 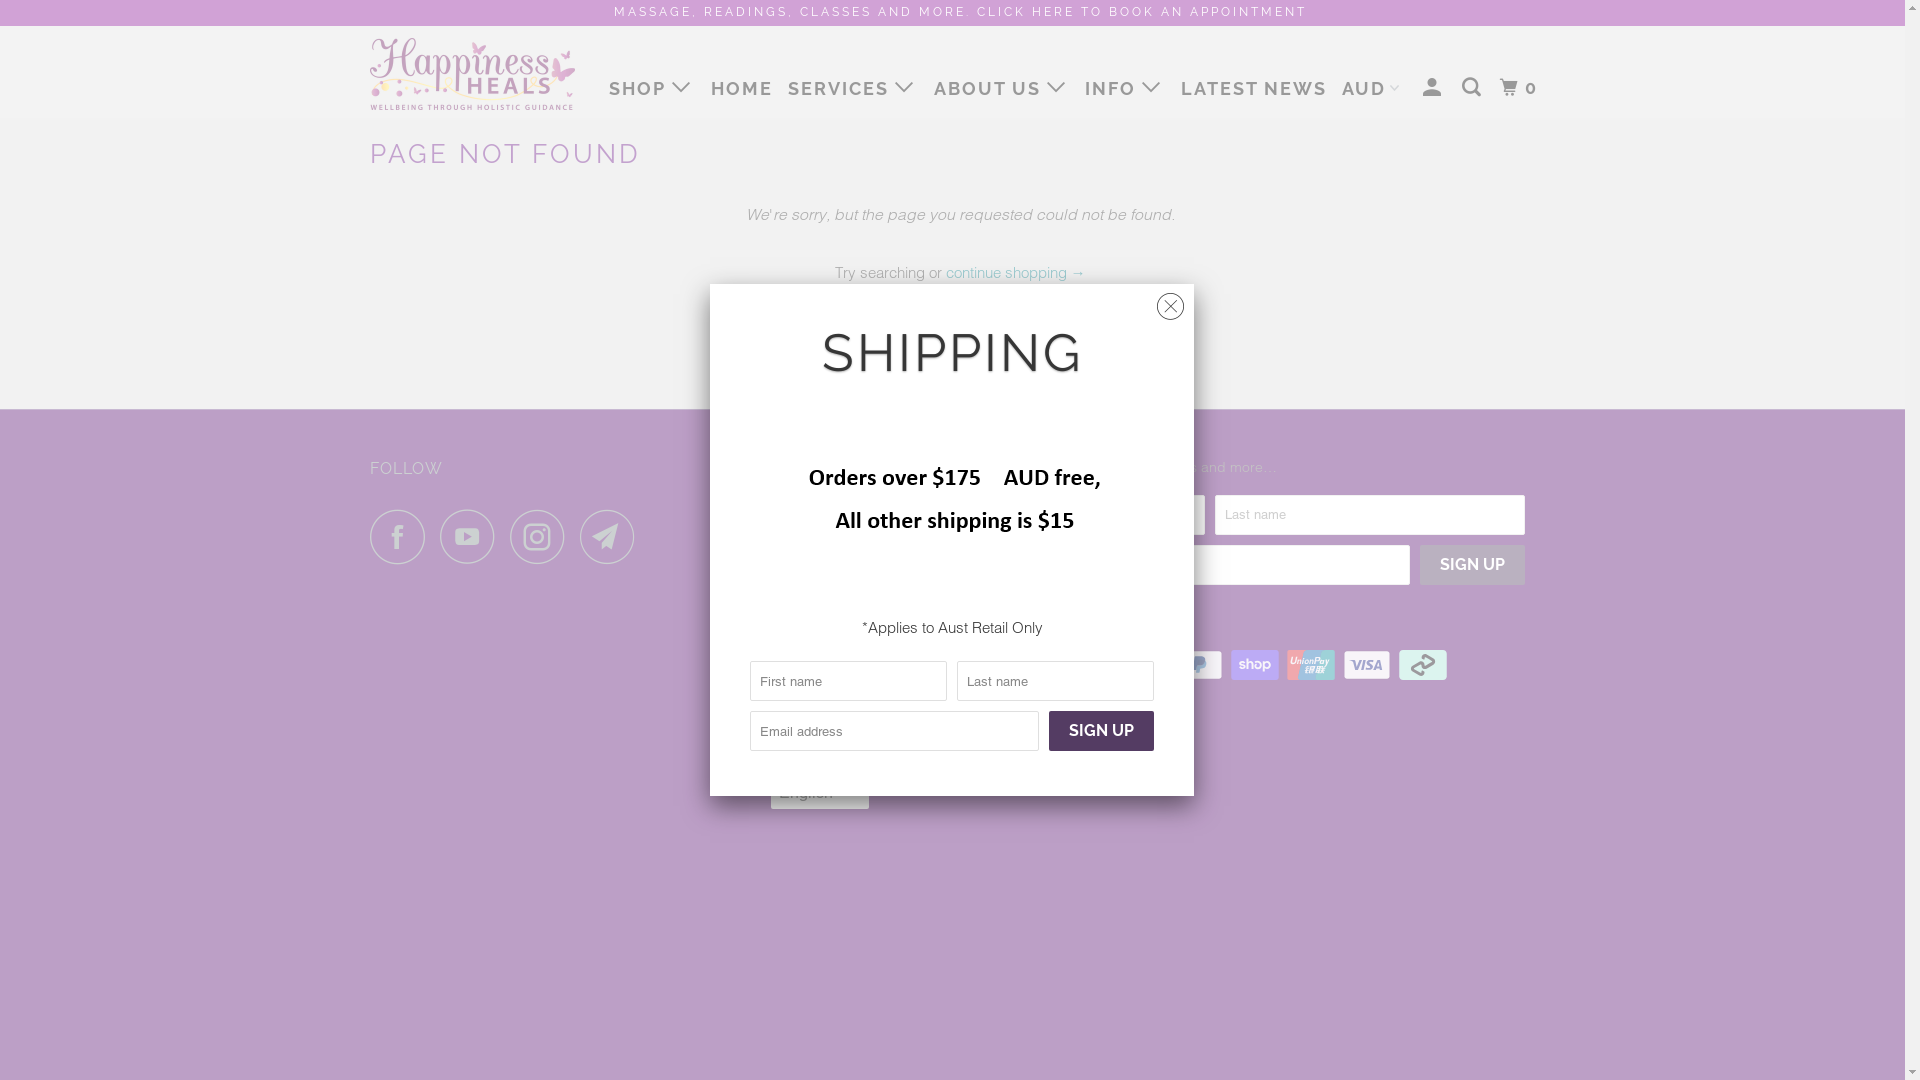 What do you see at coordinates (403, 536) in the screenshot?
I see `Happiness Heals on Facebook` at bounding box center [403, 536].